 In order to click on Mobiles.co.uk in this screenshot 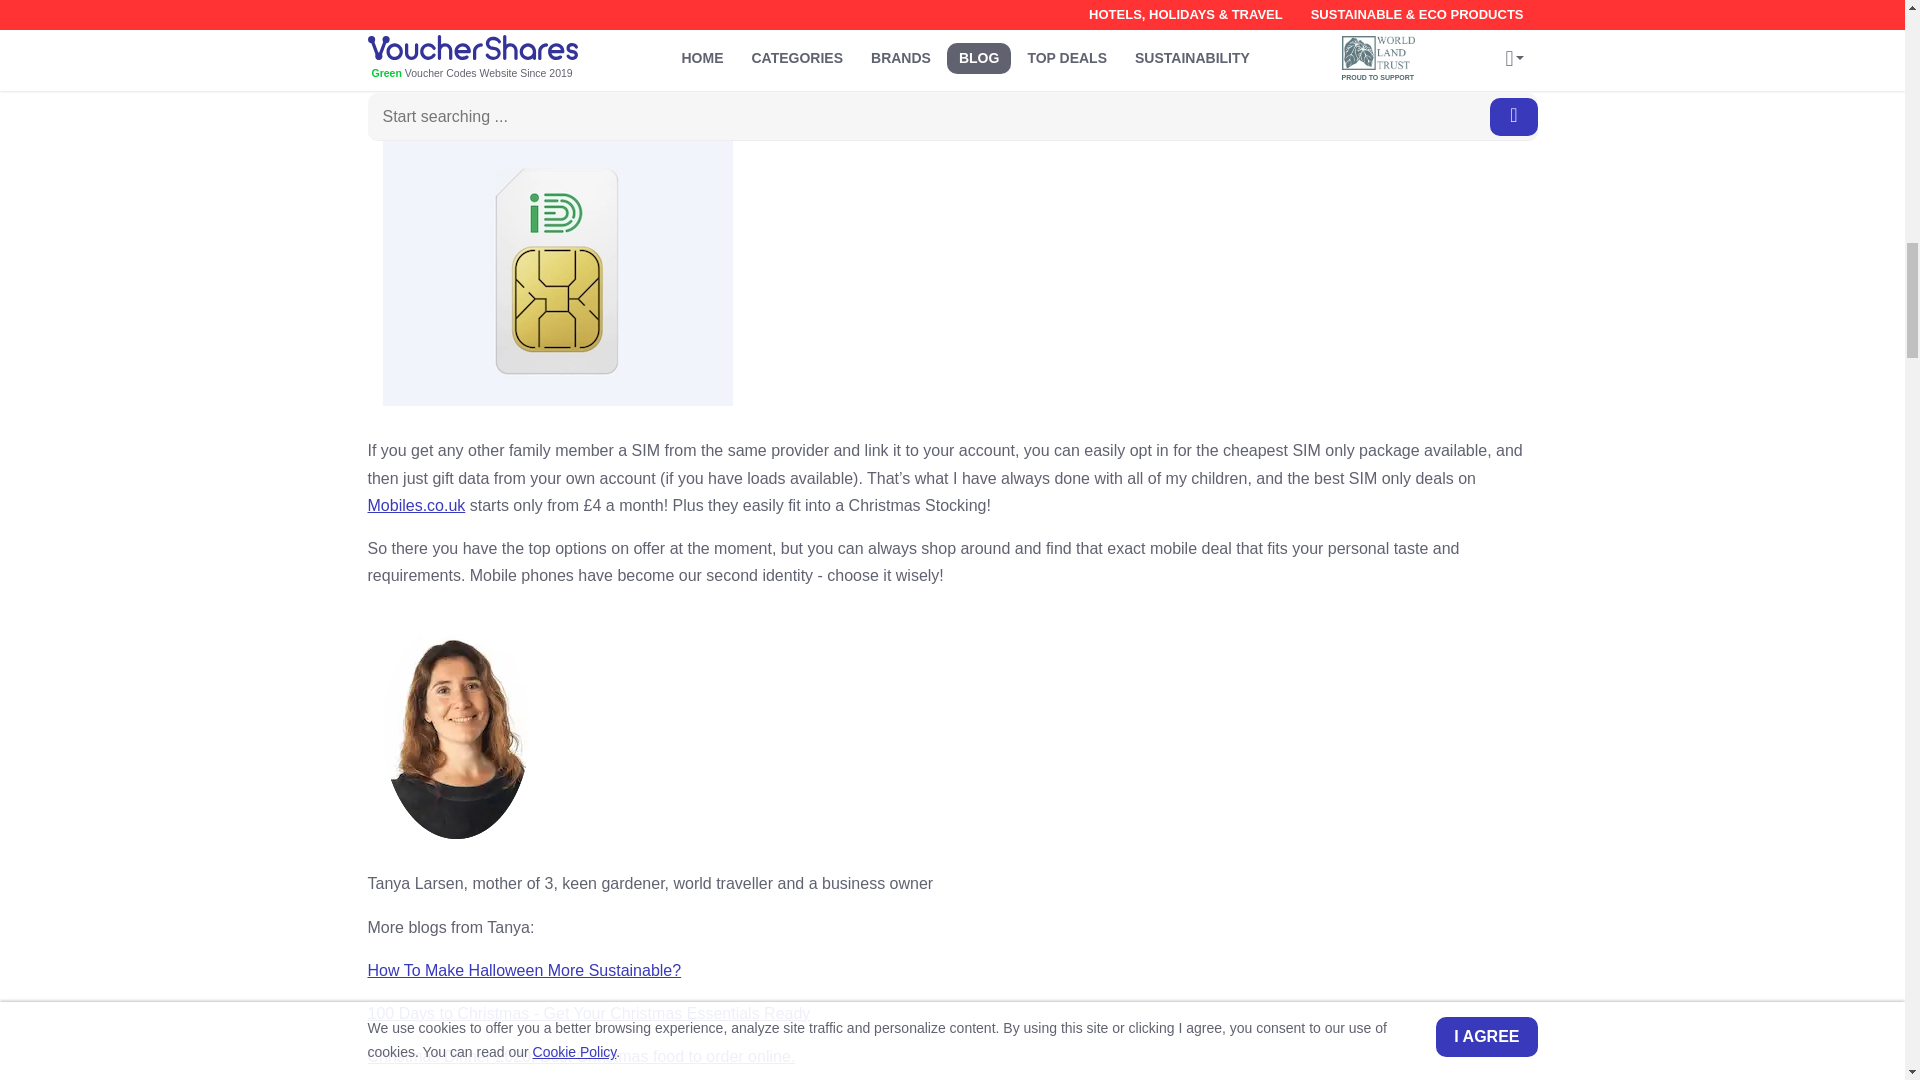, I will do `click(417, 505)`.